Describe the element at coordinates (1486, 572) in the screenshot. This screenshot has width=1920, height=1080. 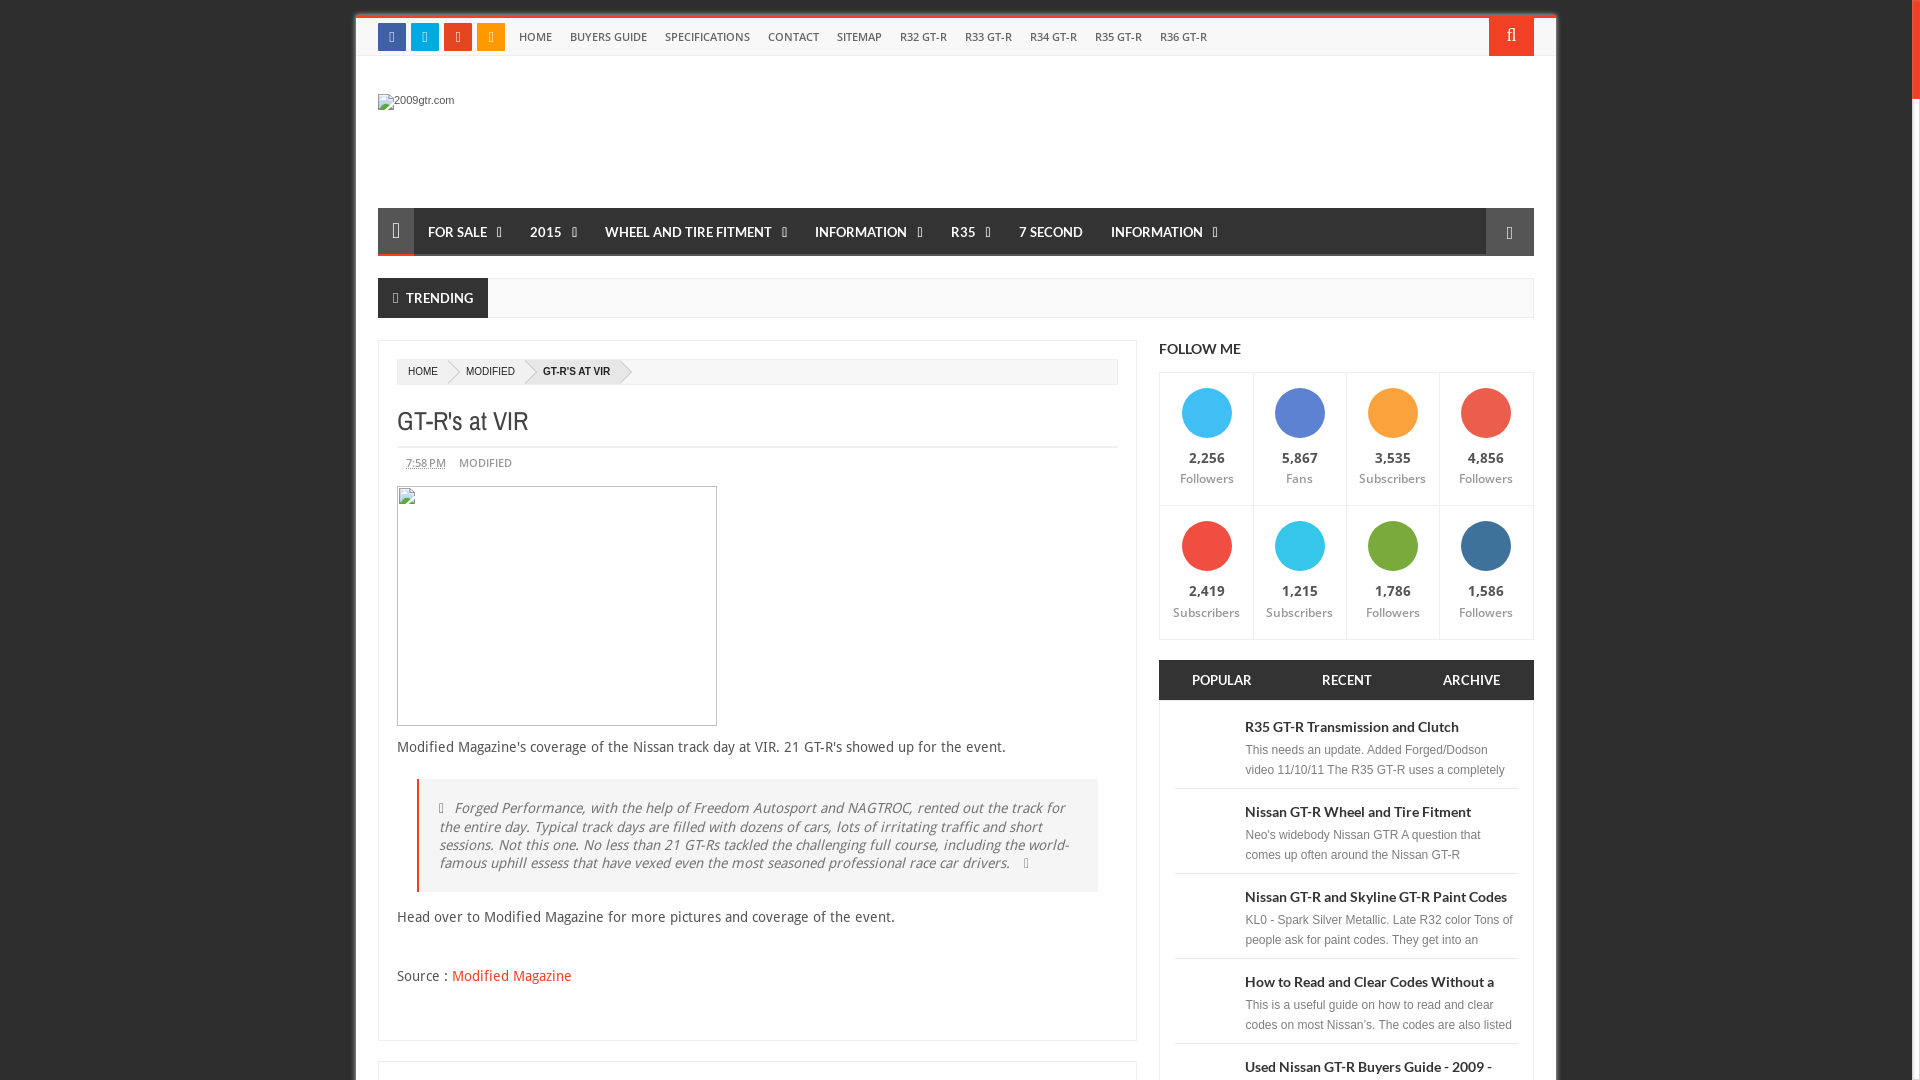
I see `1,586
Followers` at that location.